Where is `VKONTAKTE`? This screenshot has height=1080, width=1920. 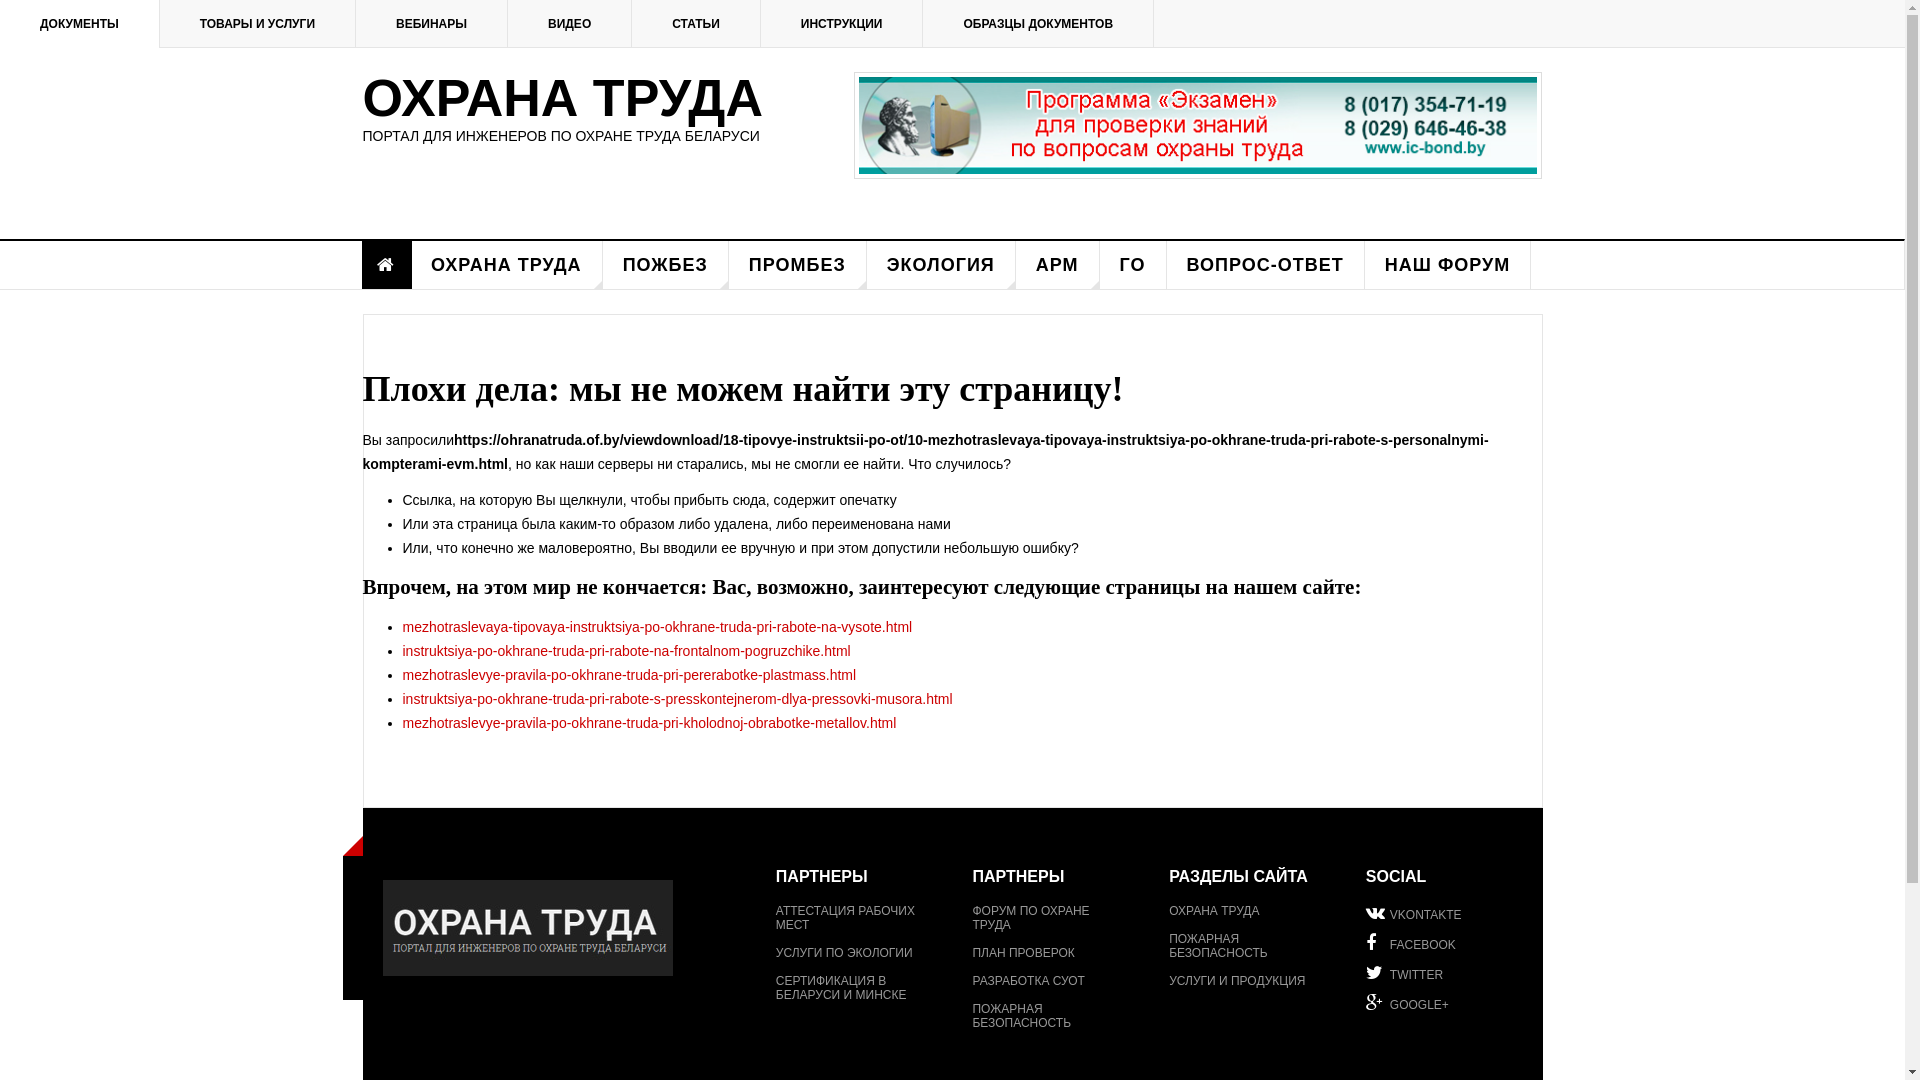
VKONTAKTE is located at coordinates (1444, 913).